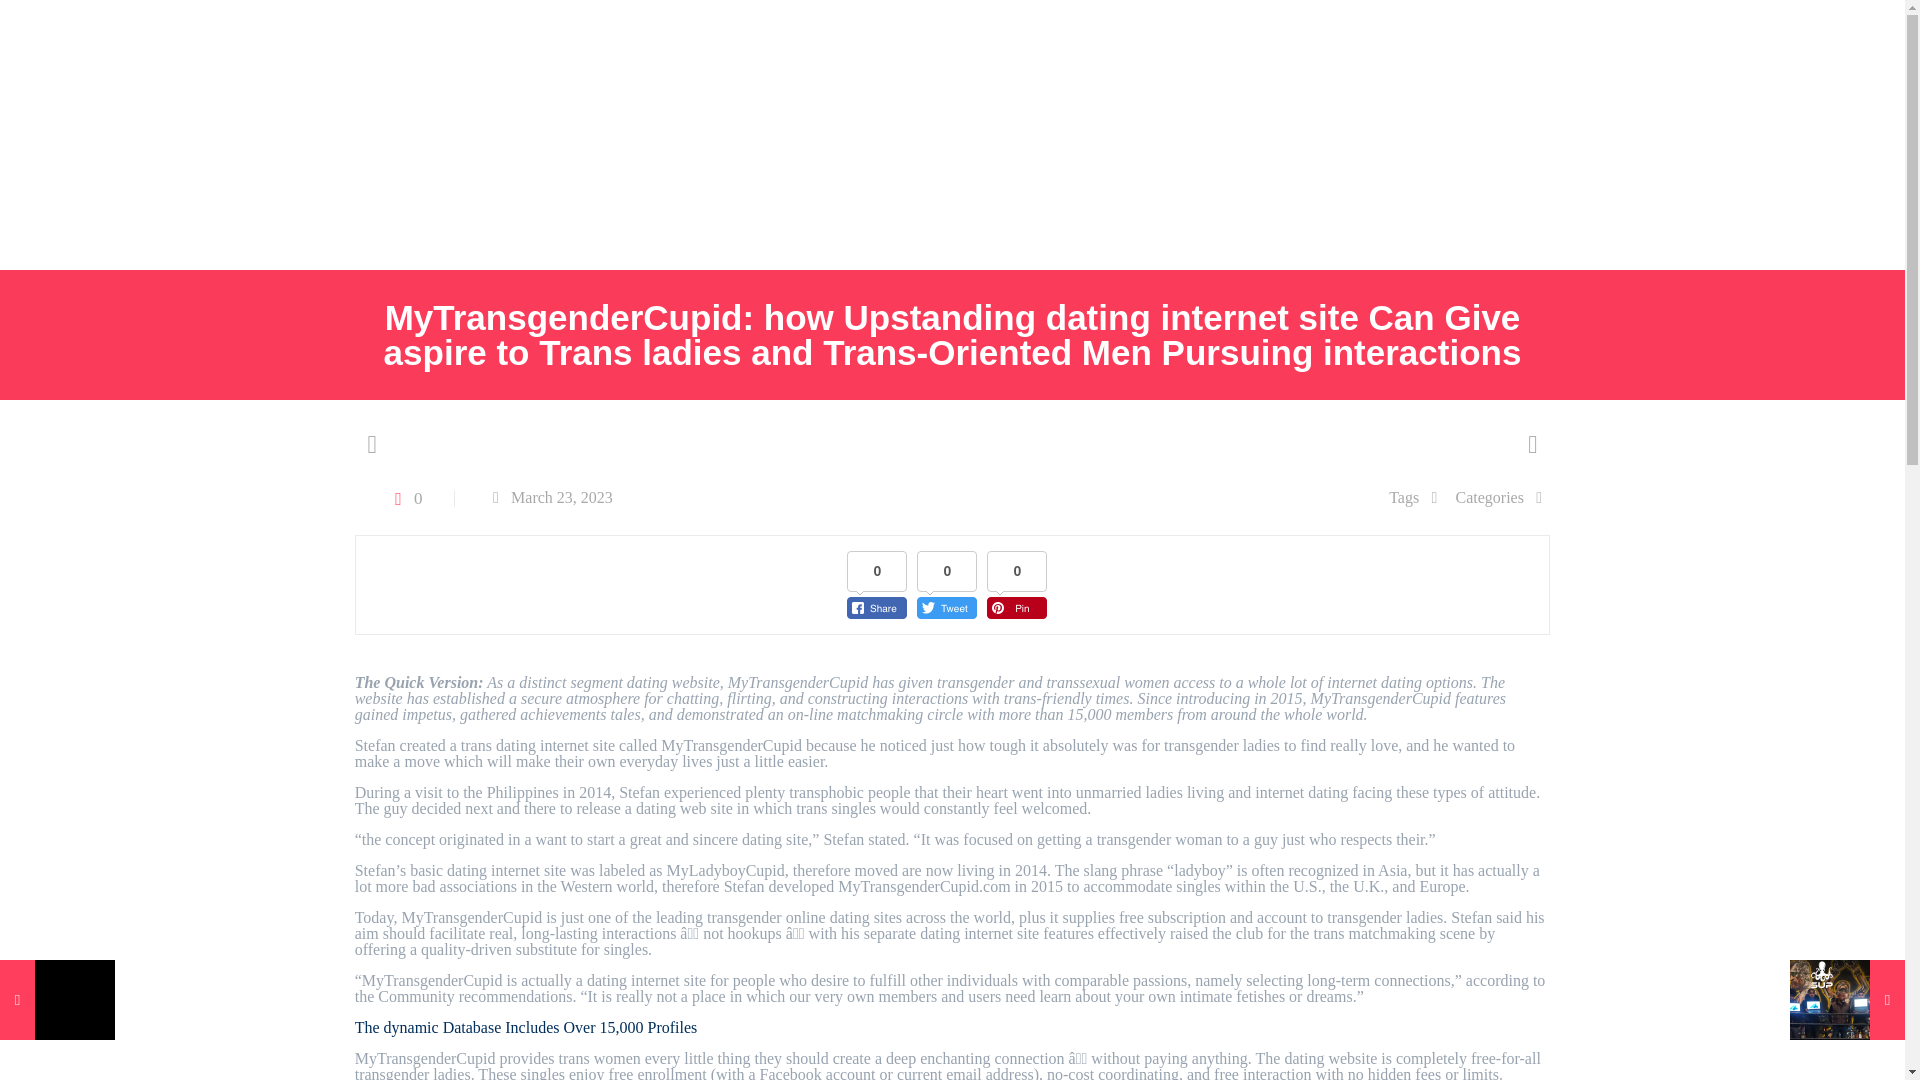 This screenshot has width=1920, height=1080. I want to click on Safe Guarding Officer, so click(122, 225).